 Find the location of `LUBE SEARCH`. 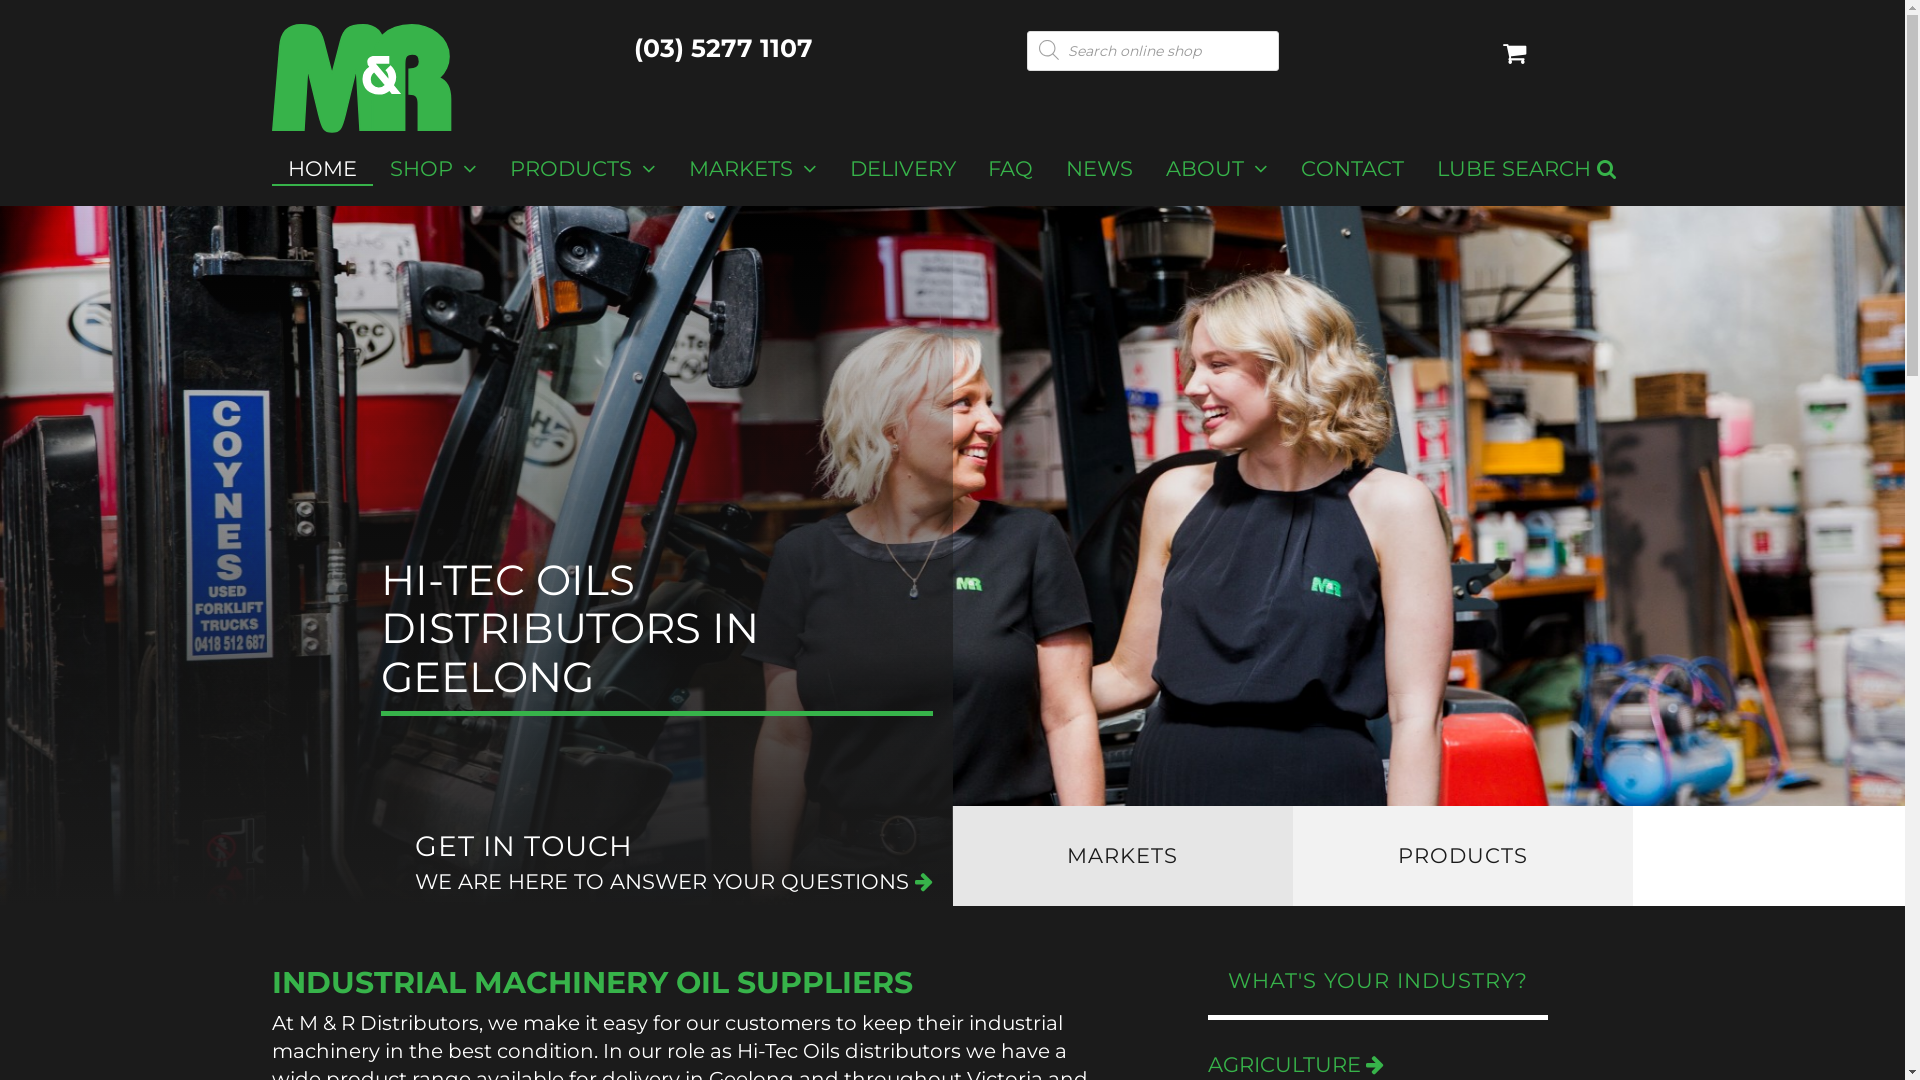

LUBE SEARCH is located at coordinates (1528, 169).